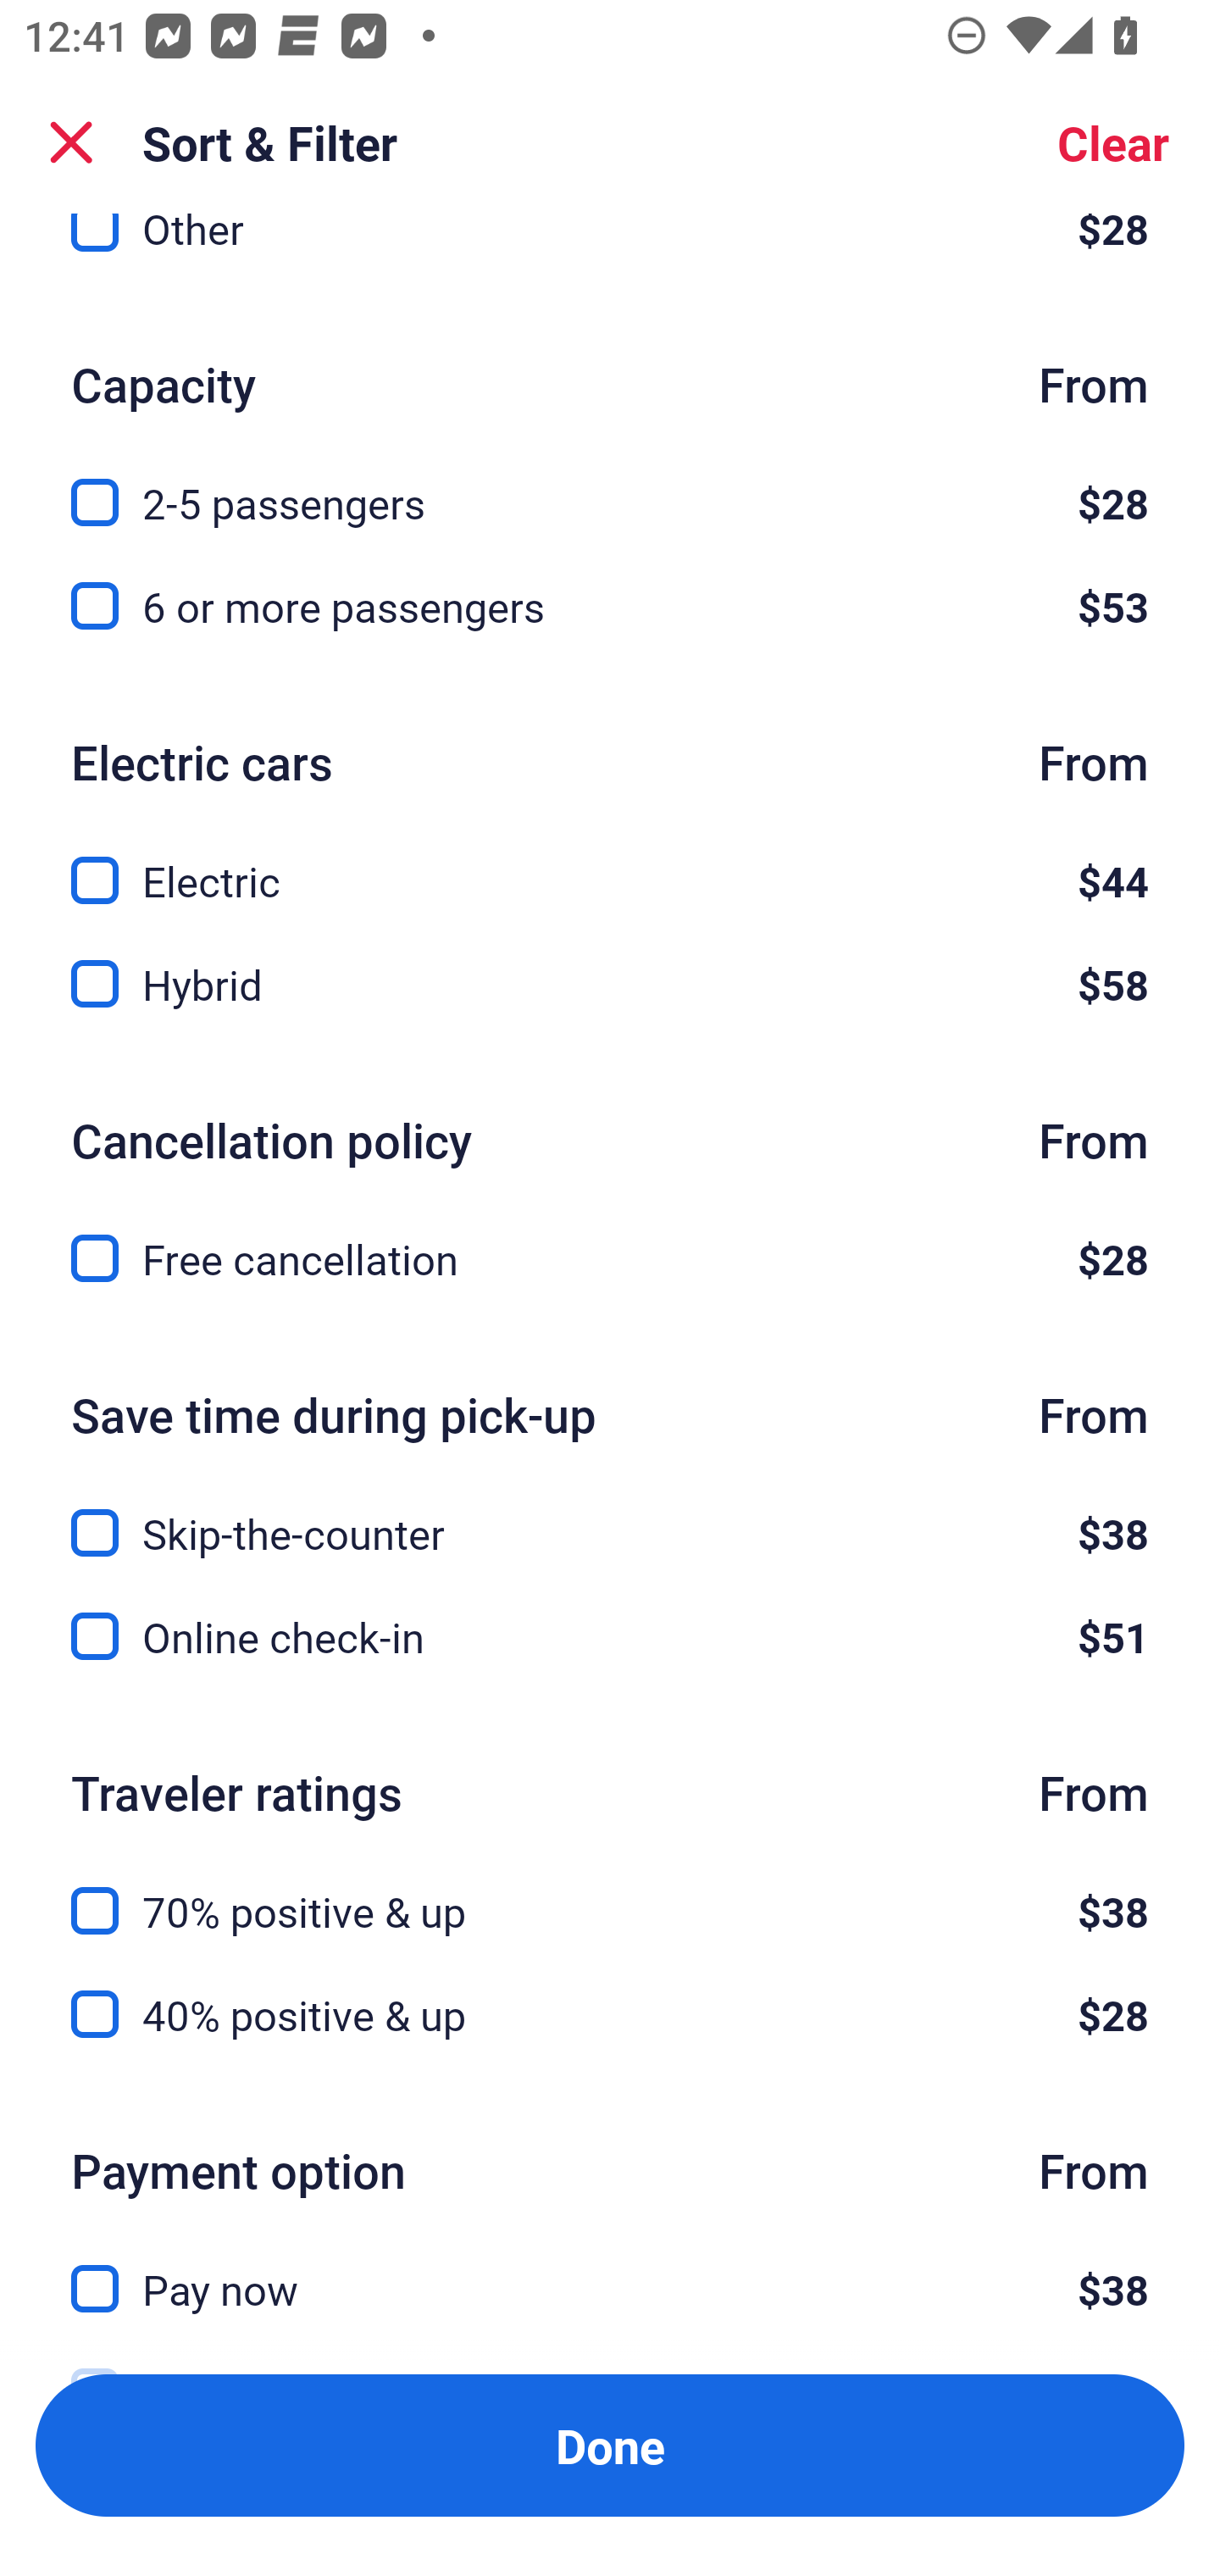 Image resolution: width=1220 pixels, height=2576 pixels. Describe the element at coordinates (71, 142) in the screenshot. I see `Close Sort and Filter` at that location.